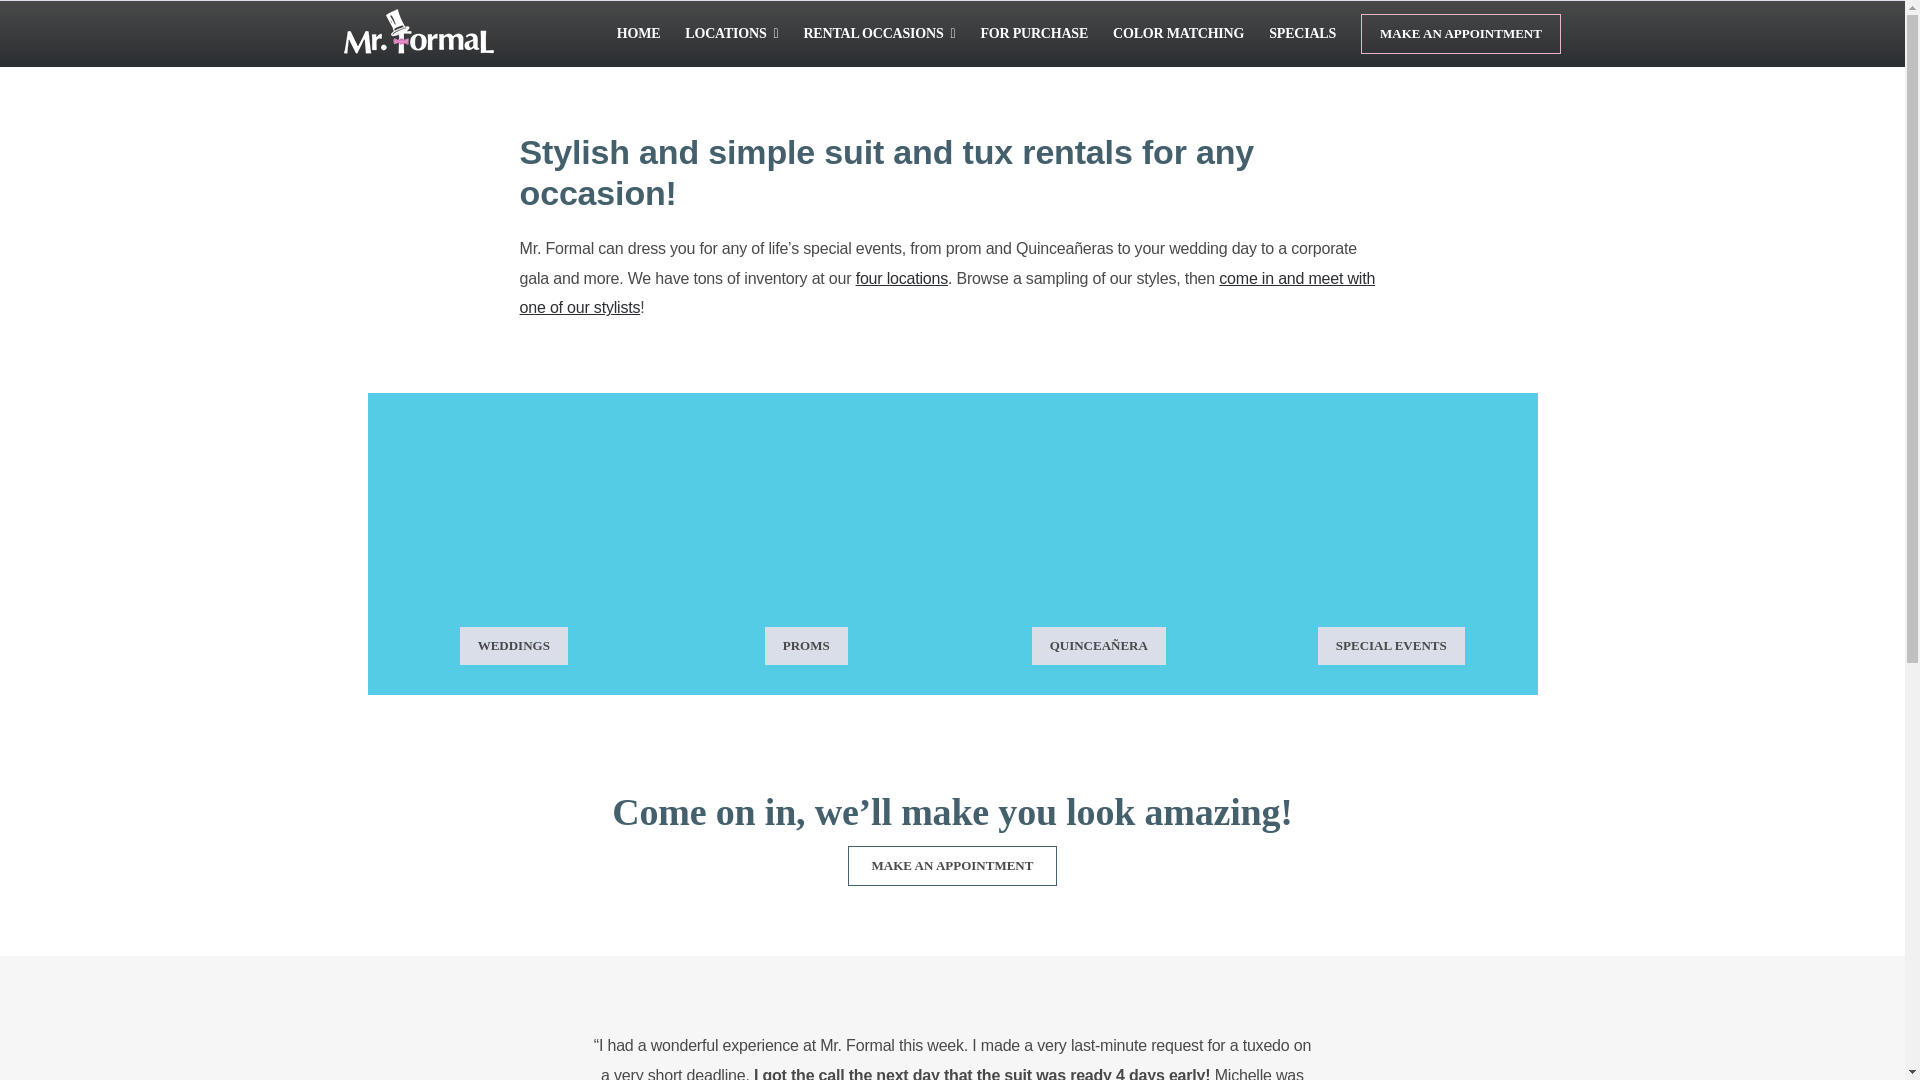  What do you see at coordinates (1460, 34) in the screenshot?
I see `MAKE AN APPOINTMENT` at bounding box center [1460, 34].